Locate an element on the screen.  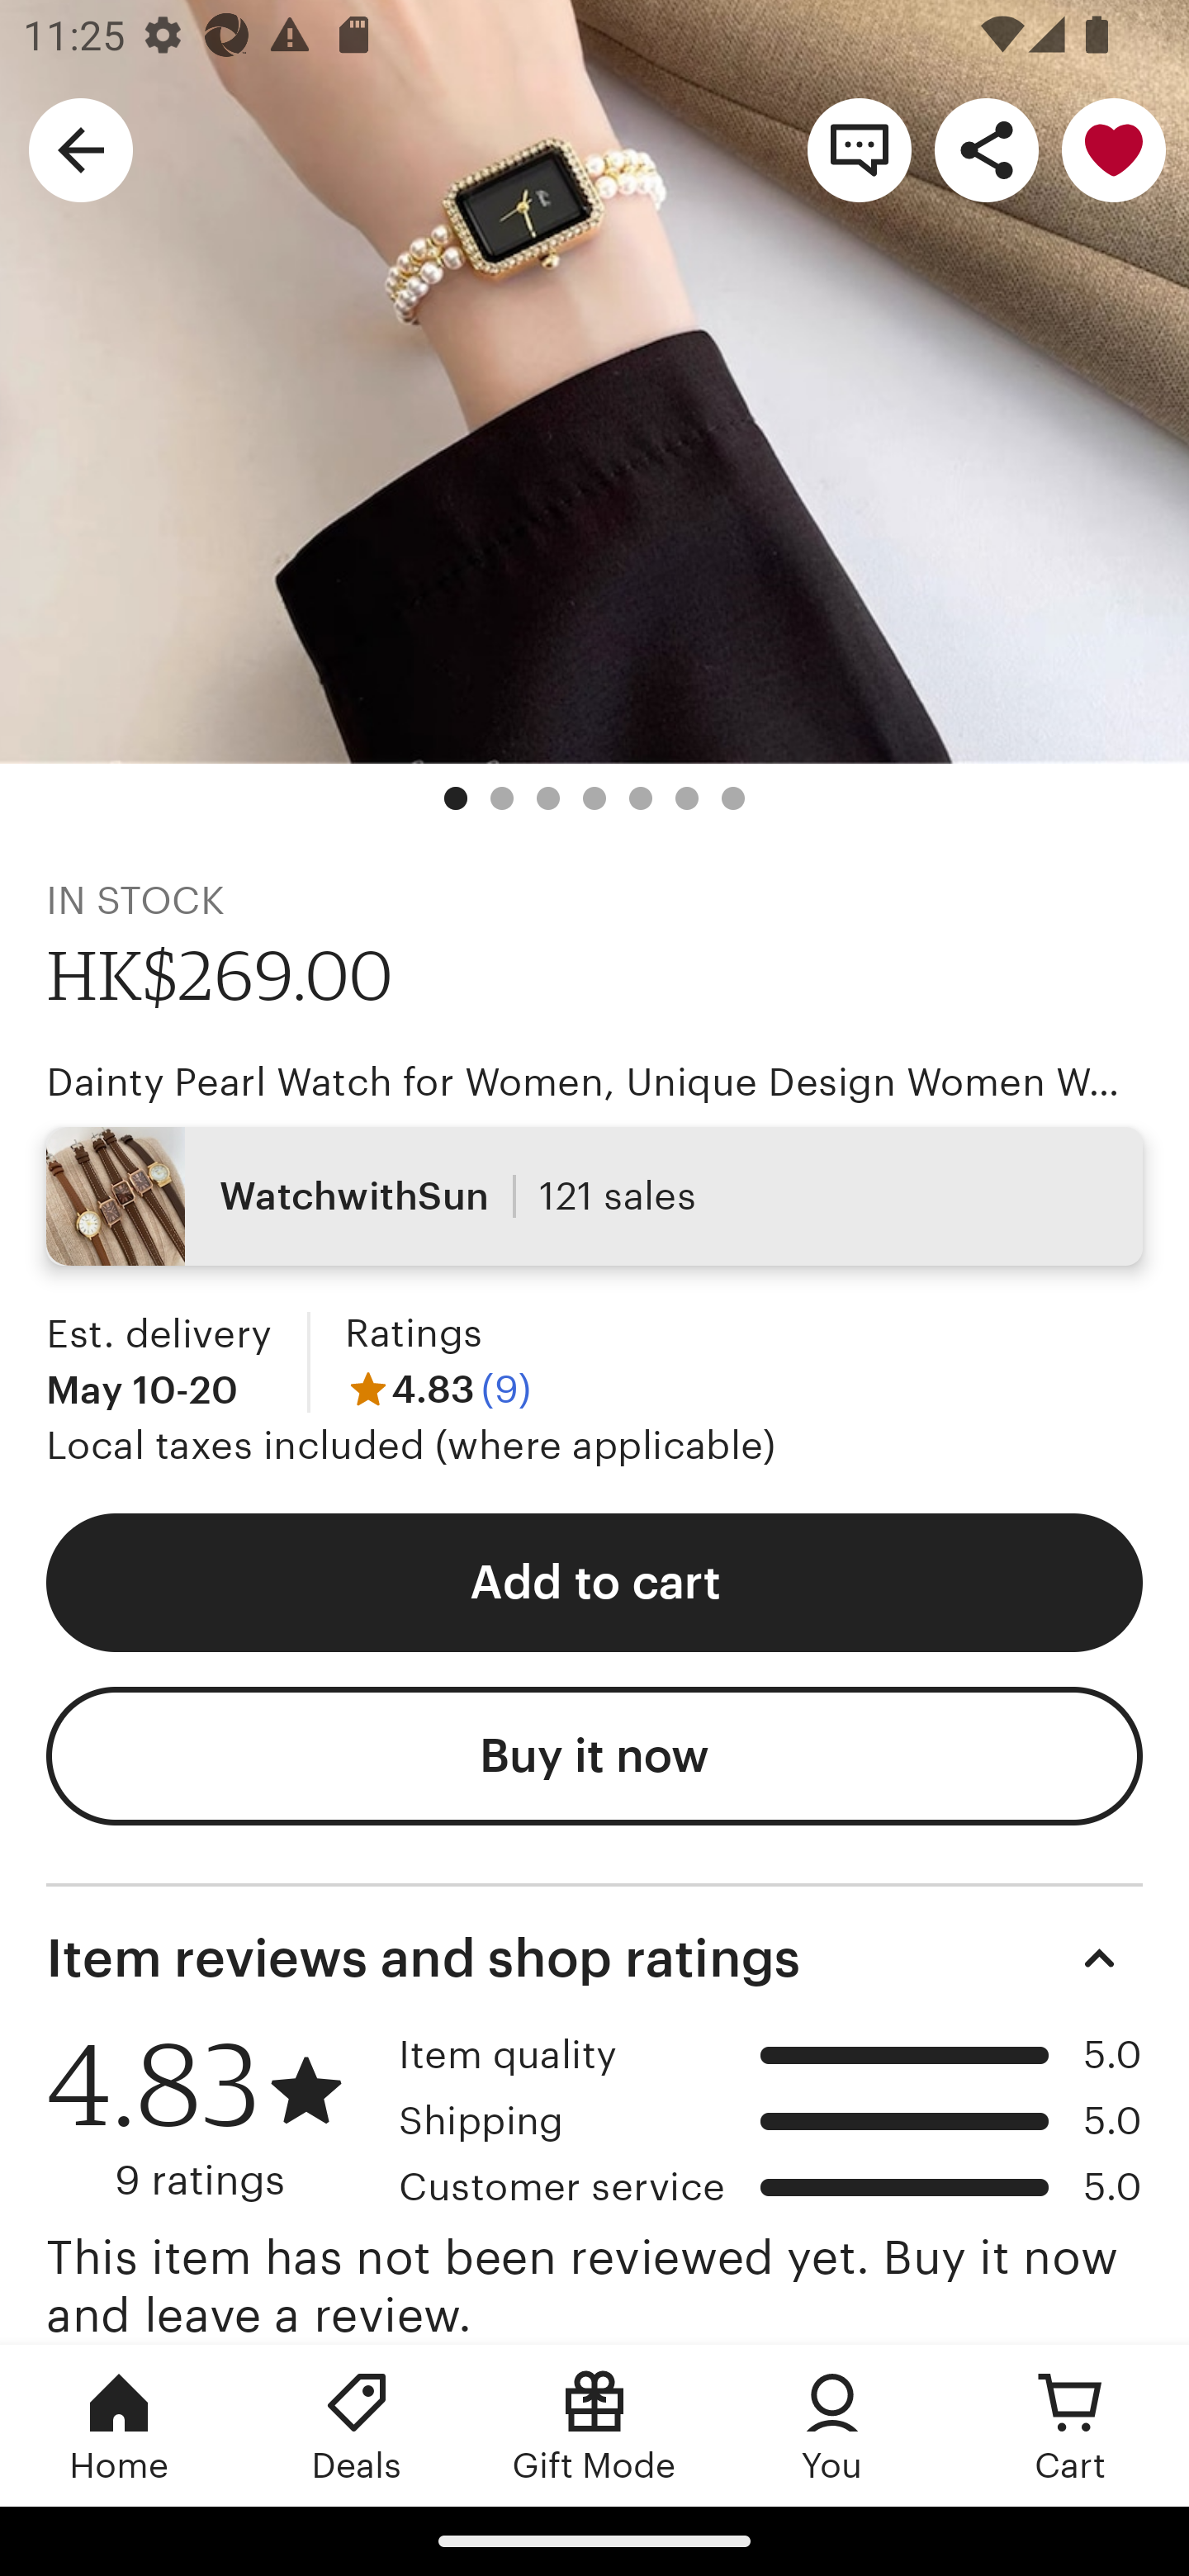
Navigate up is located at coordinates (81, 149).